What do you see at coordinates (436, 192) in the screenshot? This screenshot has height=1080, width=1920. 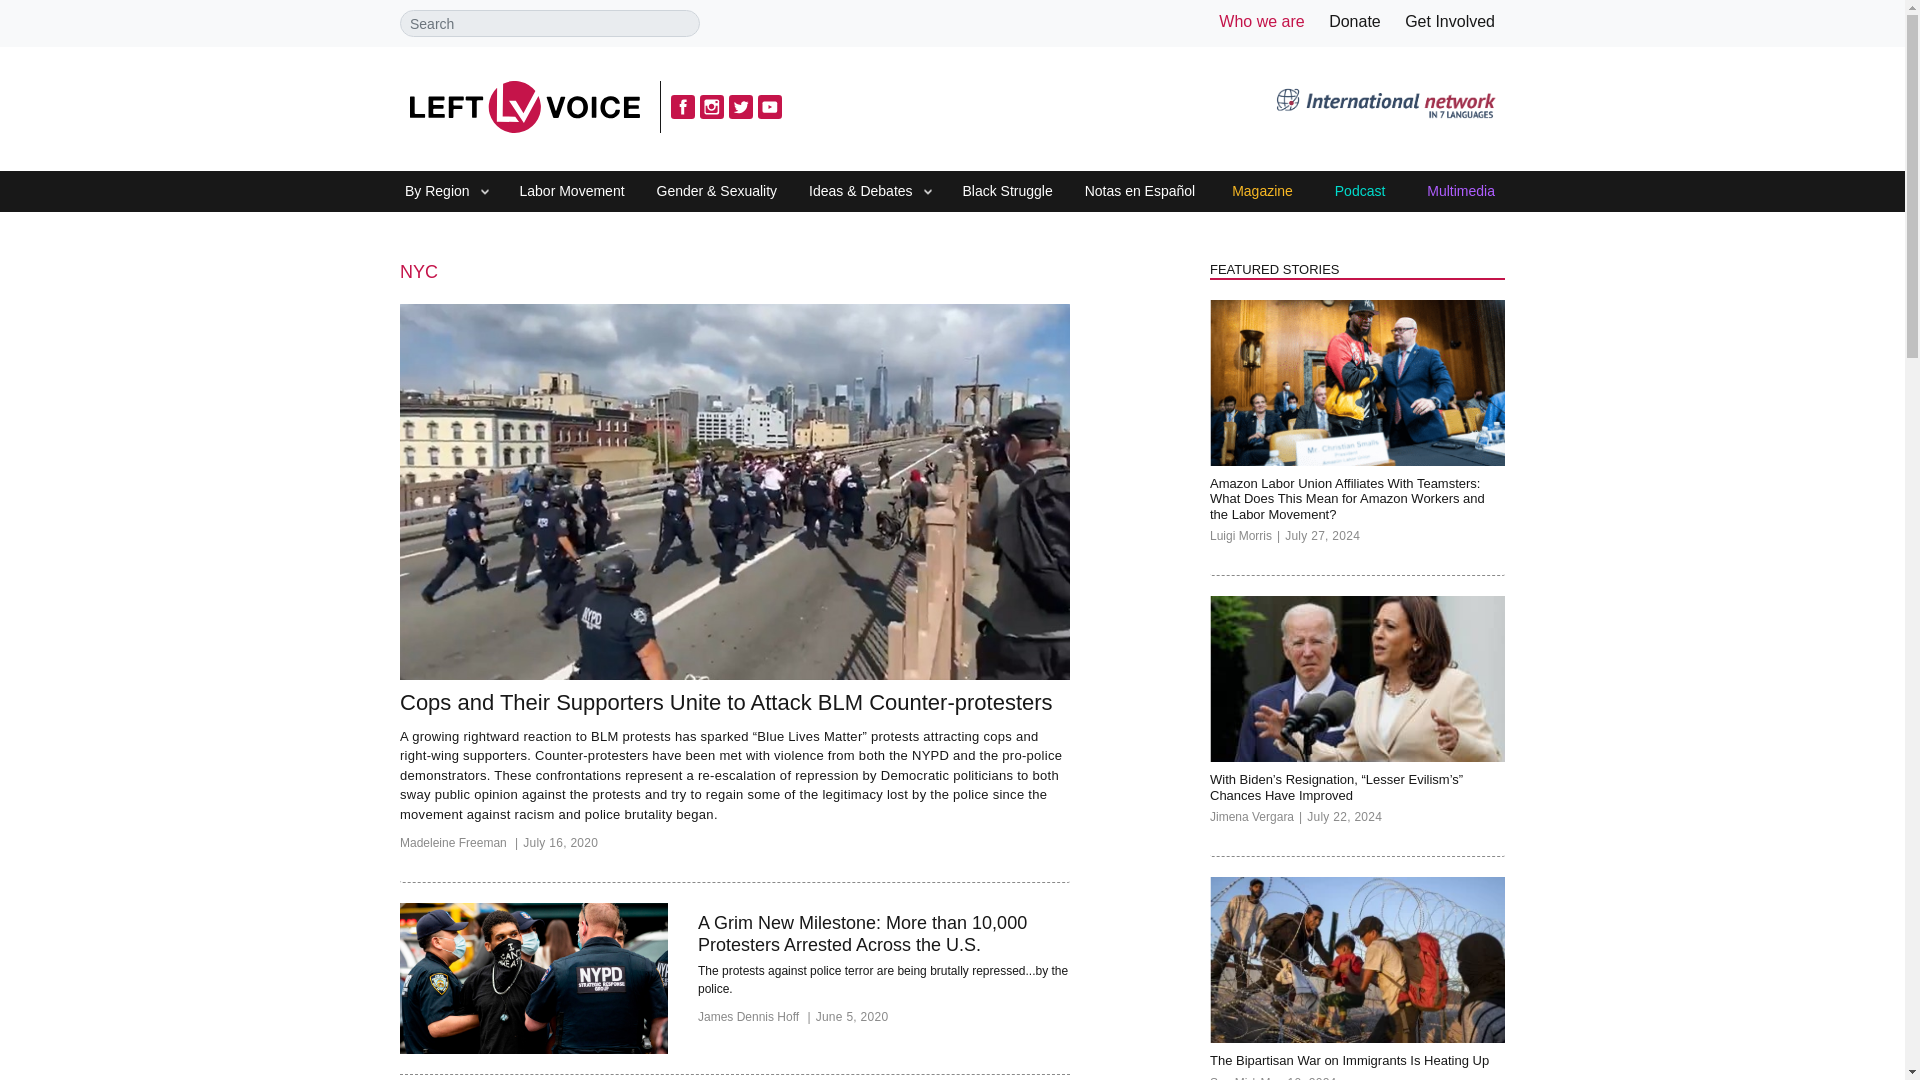 I see `By Region` at bounding box center [436, 192].